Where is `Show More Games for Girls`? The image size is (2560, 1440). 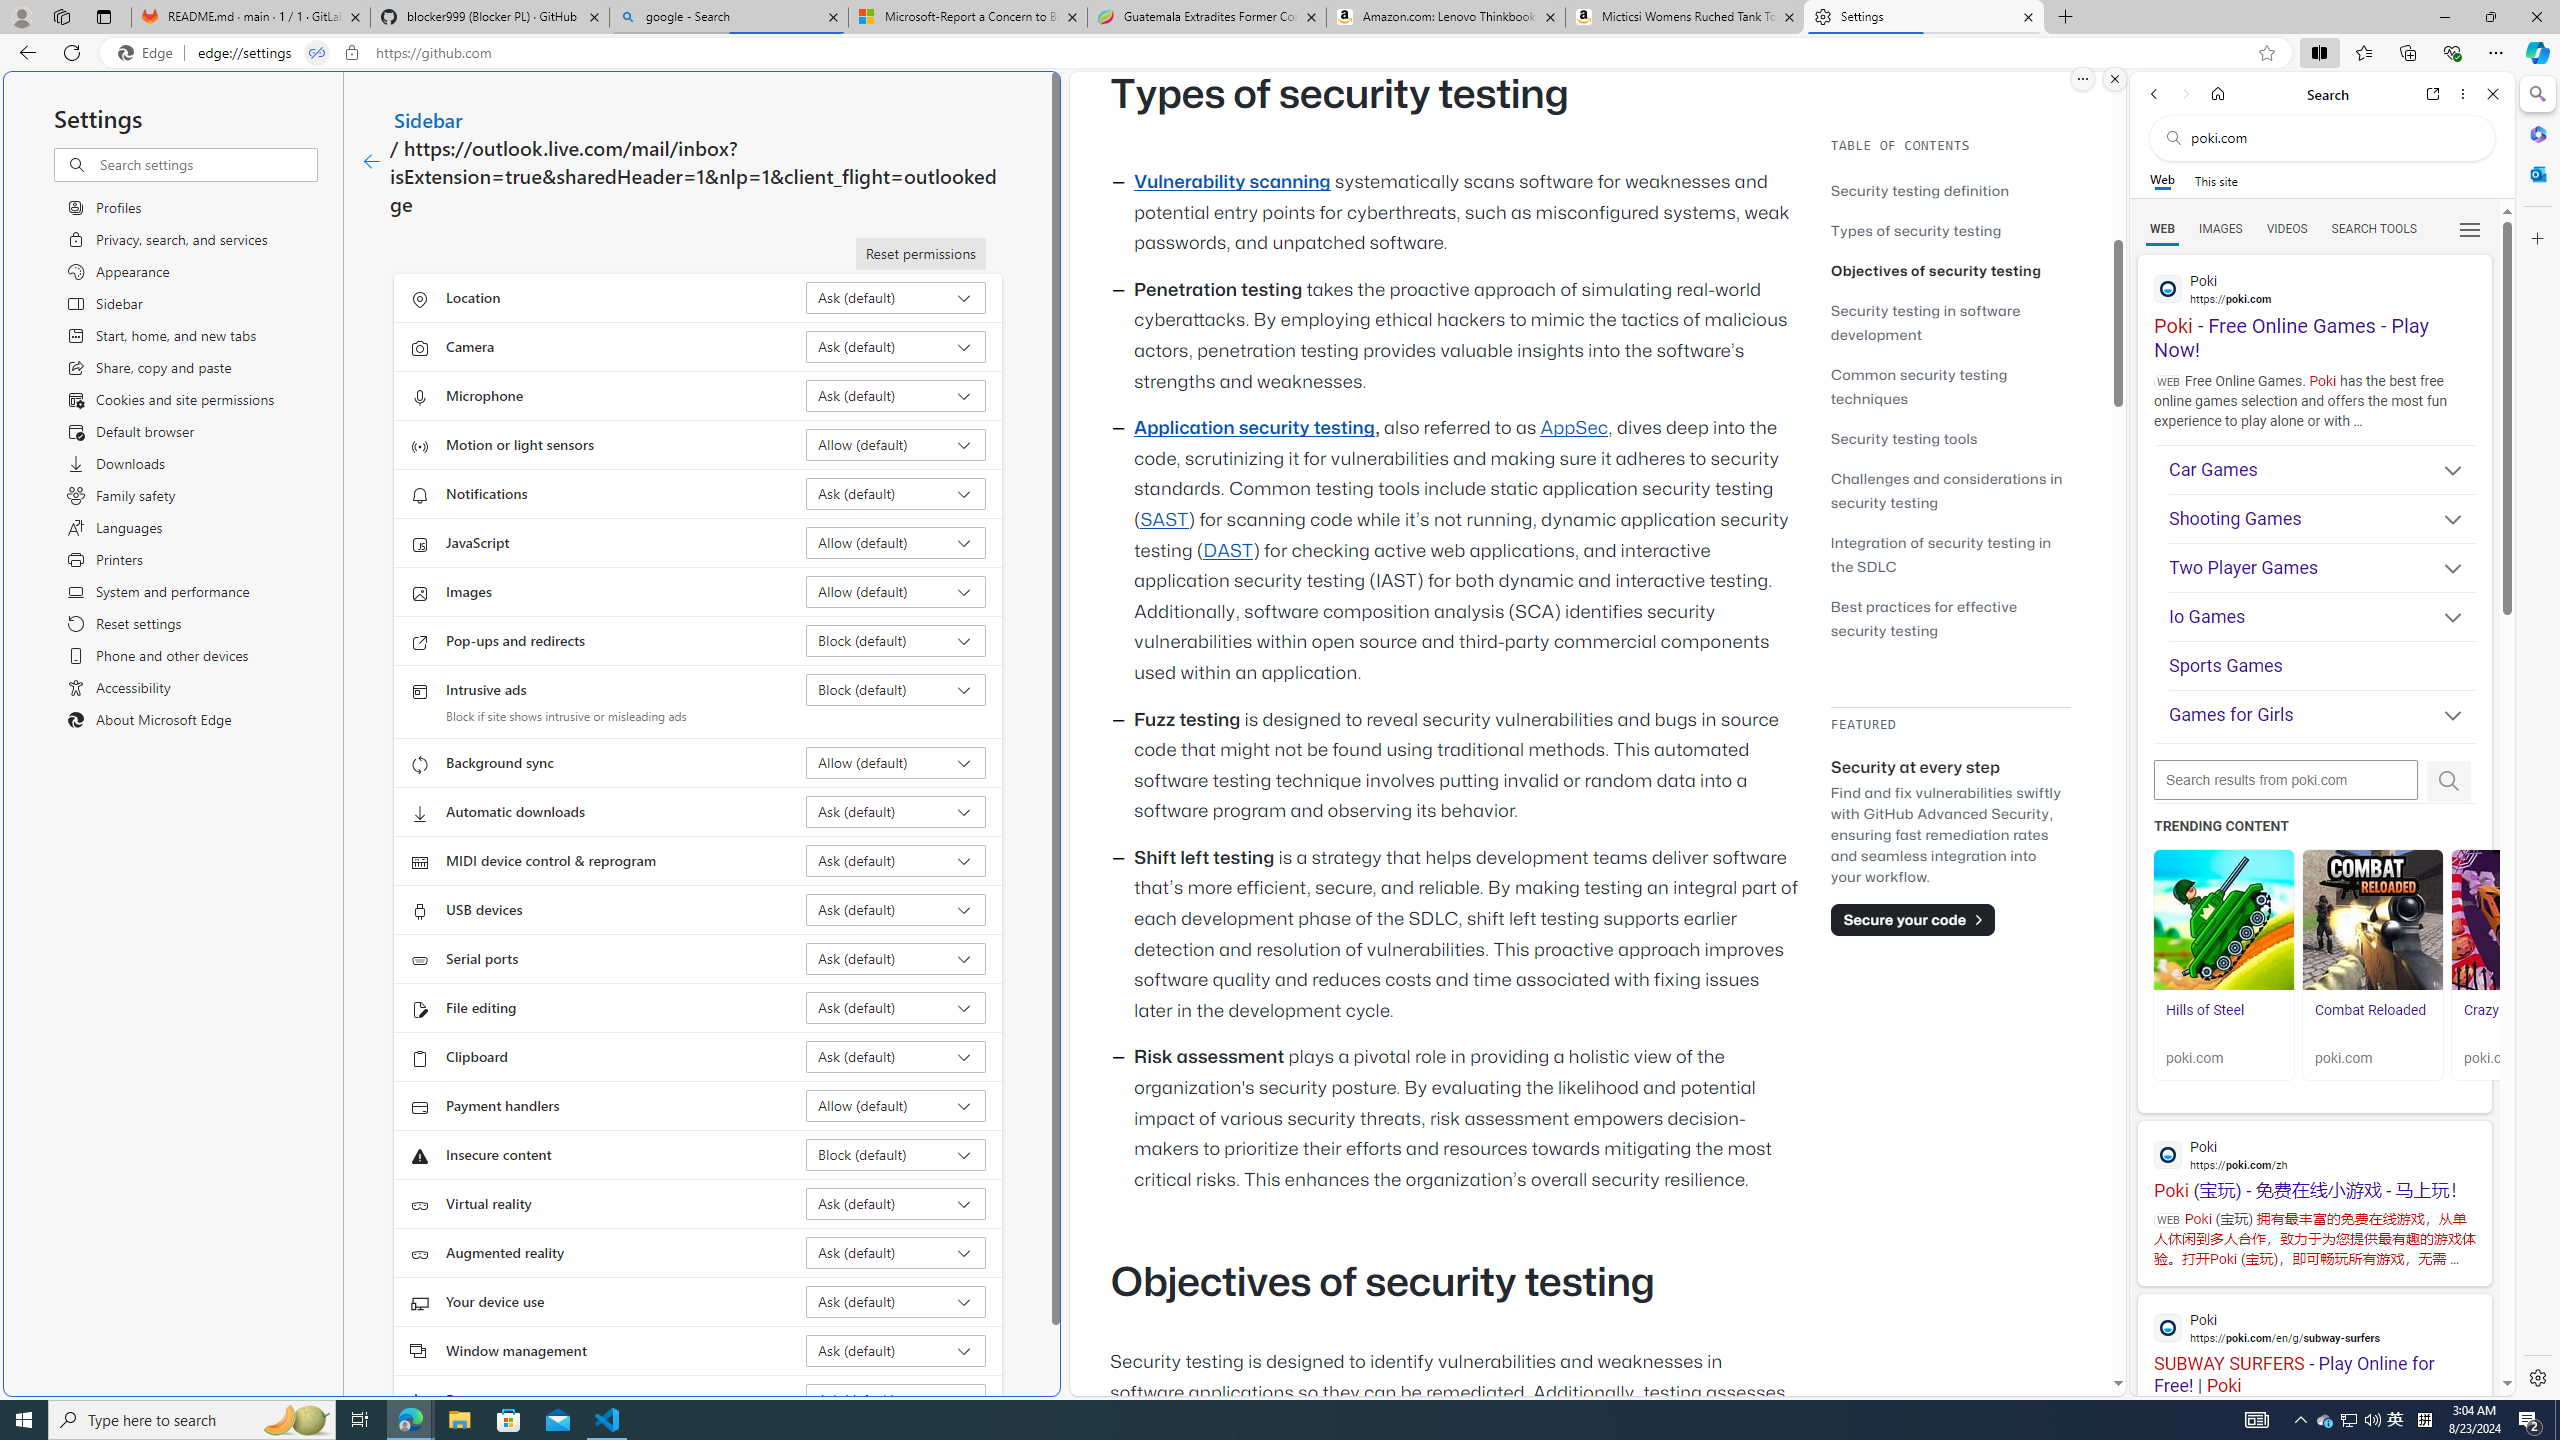
Show More Games for Girls is located at coordinates (2444, 716).